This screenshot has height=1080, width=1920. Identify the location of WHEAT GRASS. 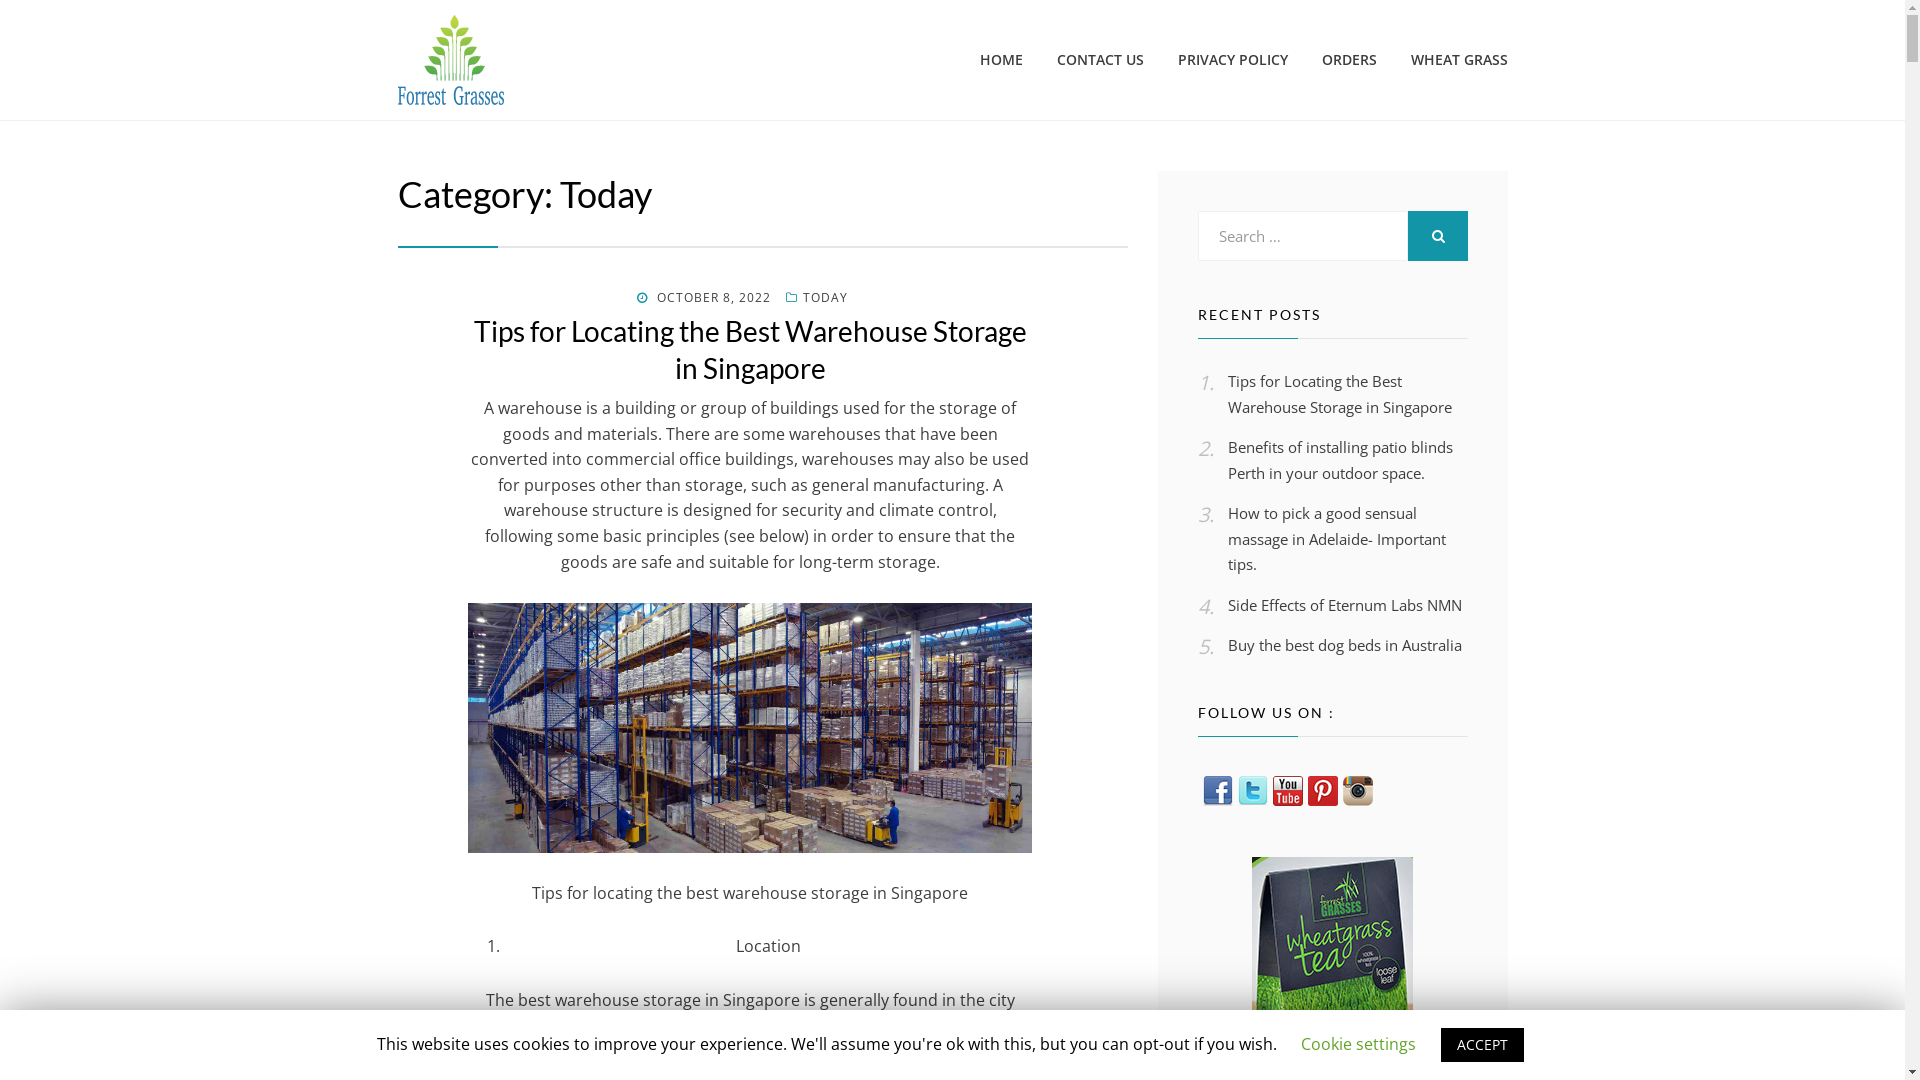
(1451, 60).